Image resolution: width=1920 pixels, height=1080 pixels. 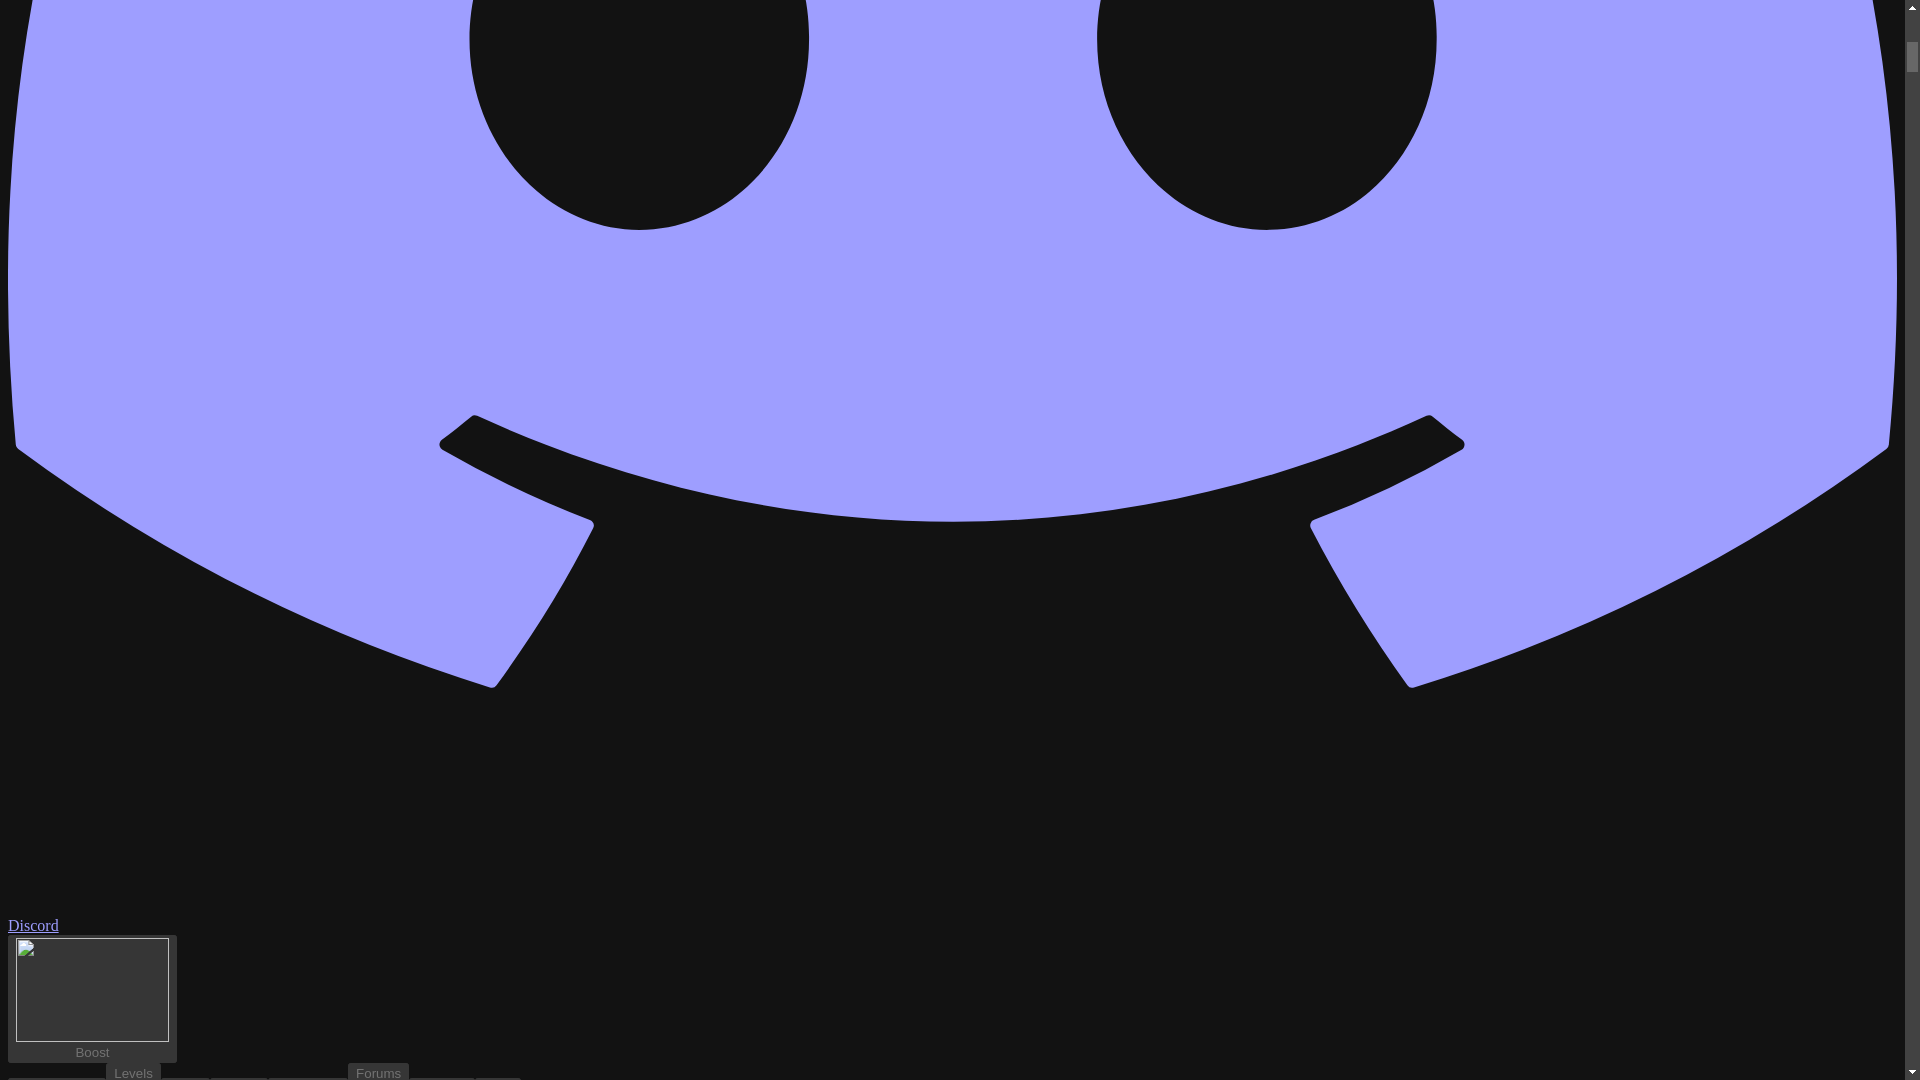 What do you see at coordinates (497, 1078) in the screenshot?
I see `Stats` at bounding box center [497, 1078].